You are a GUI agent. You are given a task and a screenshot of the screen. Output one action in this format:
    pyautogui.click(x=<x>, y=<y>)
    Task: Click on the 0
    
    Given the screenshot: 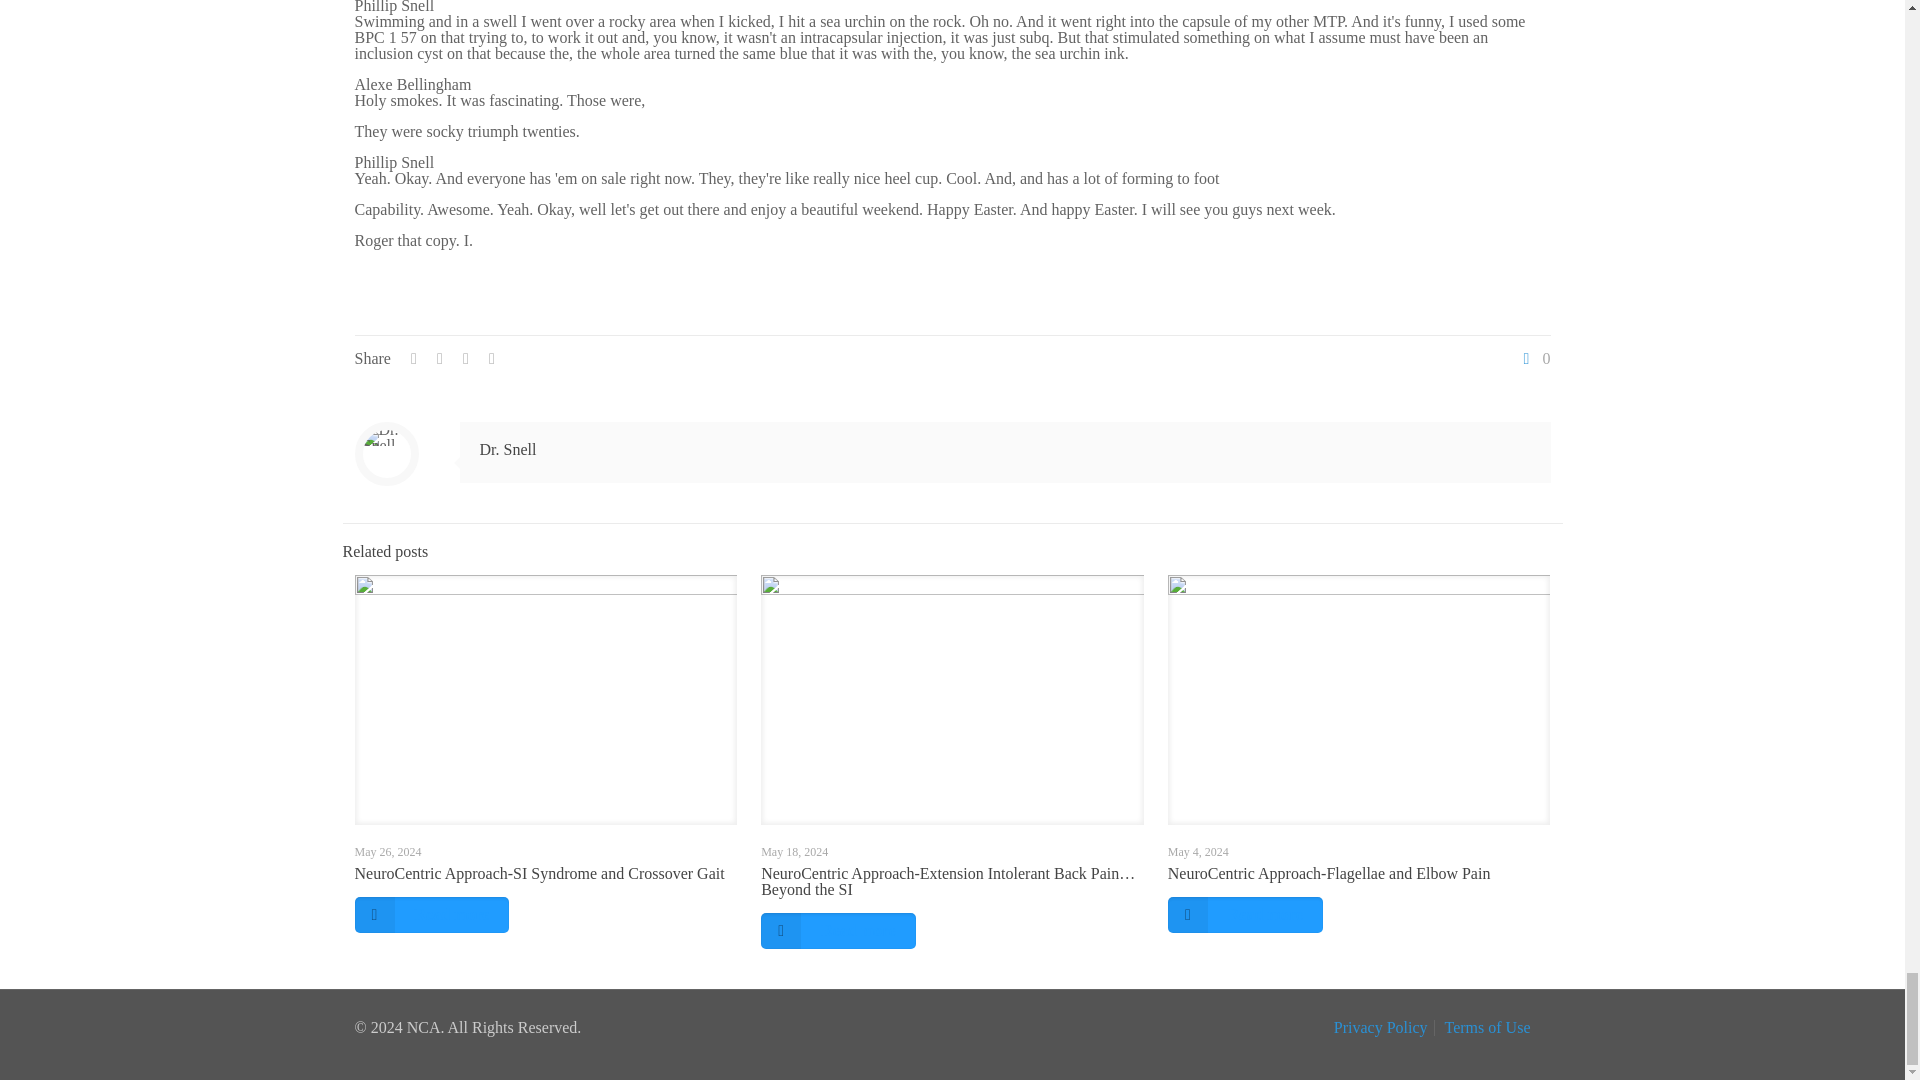 What is the action you would take?
    pyautogui.click(x=1534, y=359)
    